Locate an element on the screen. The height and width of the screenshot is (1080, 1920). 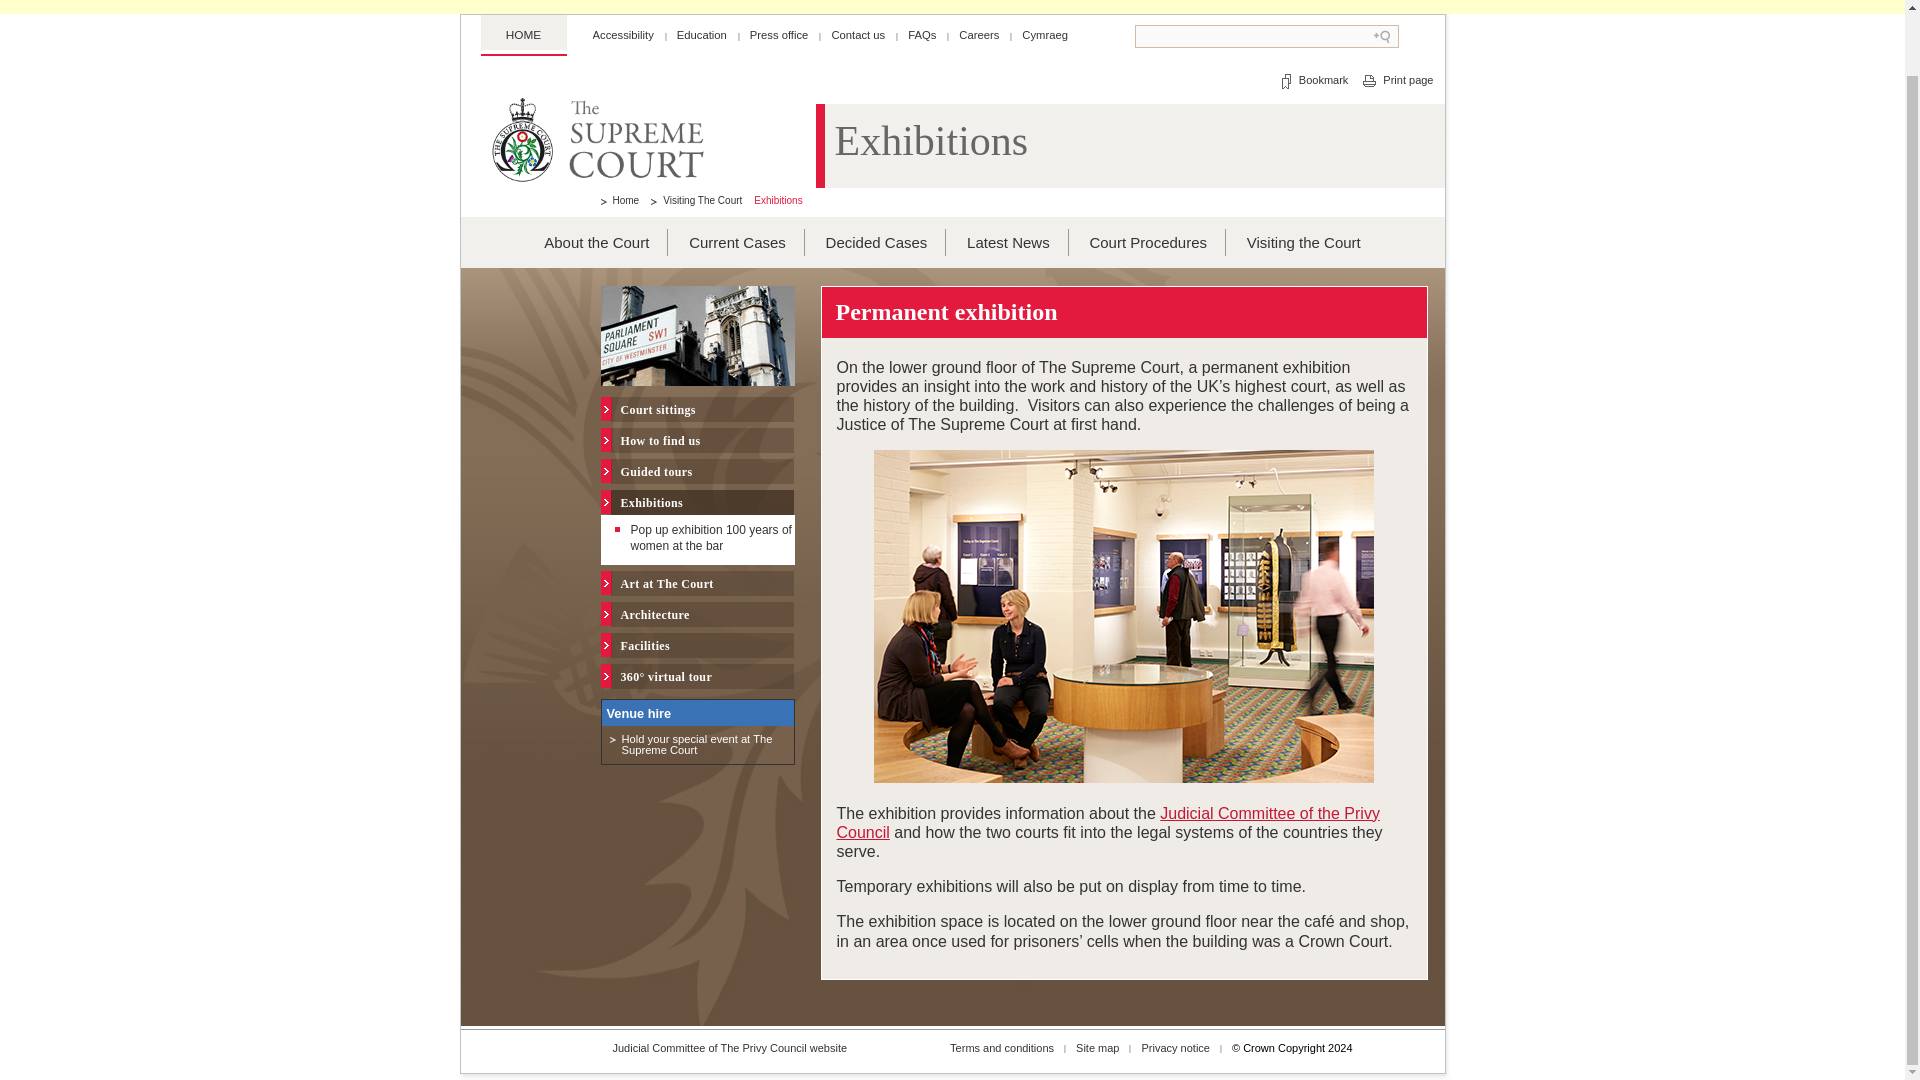
Cymraeg is located at coordinates (1044, 35).